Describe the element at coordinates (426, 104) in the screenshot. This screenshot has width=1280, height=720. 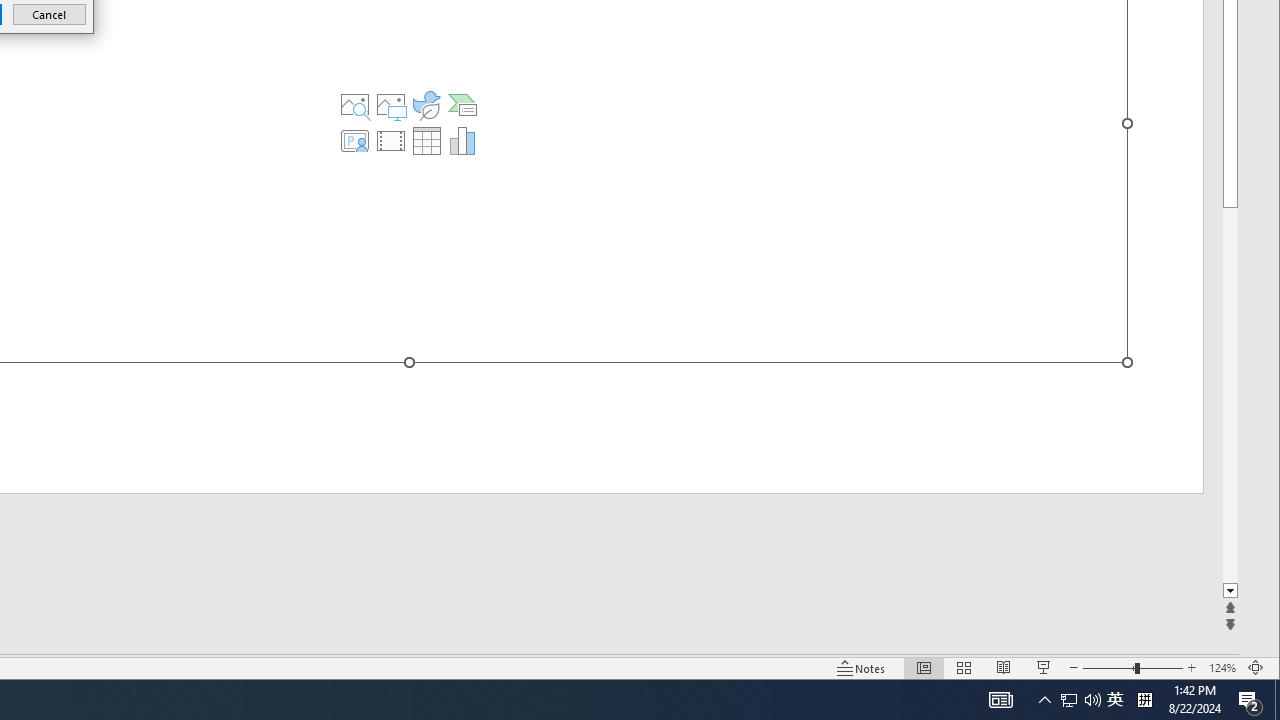
I see `Insert an Icon` at that location.